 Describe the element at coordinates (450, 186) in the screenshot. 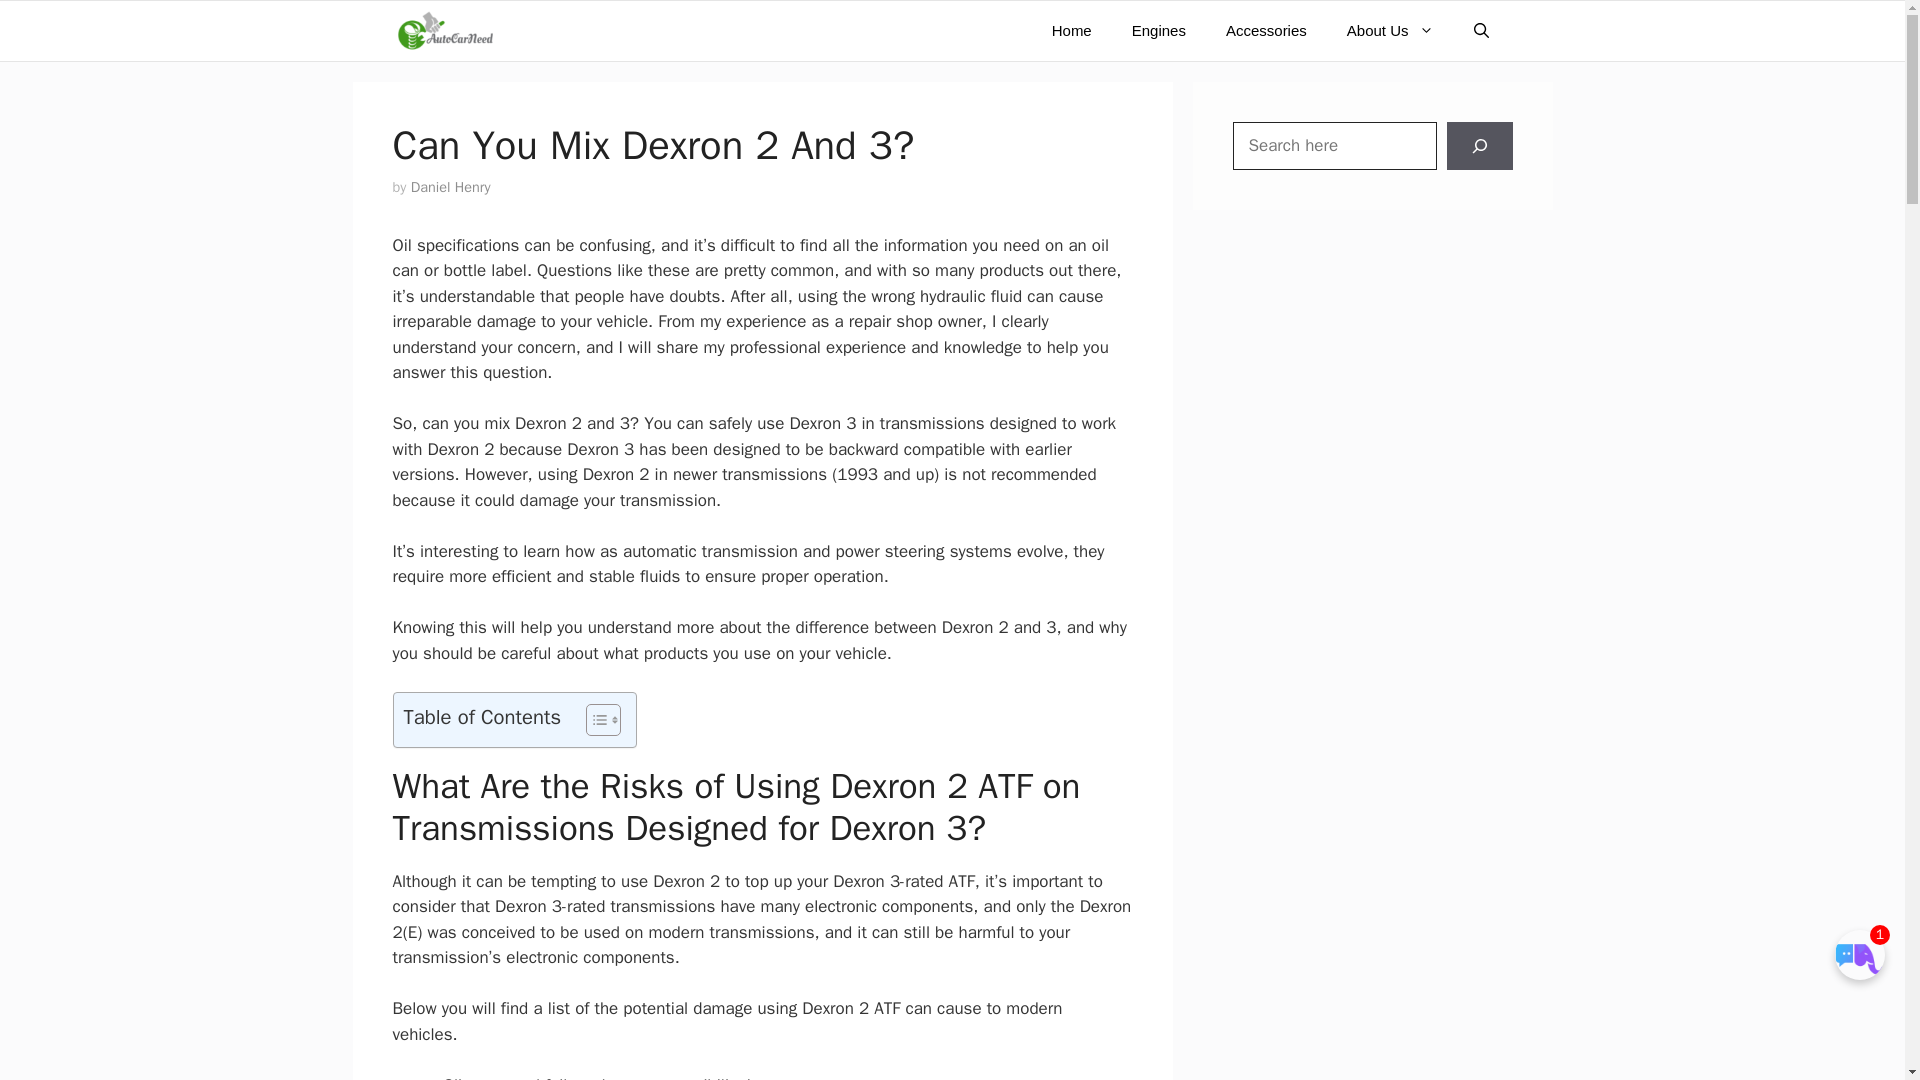

I see `Daniel Henry` at that location.